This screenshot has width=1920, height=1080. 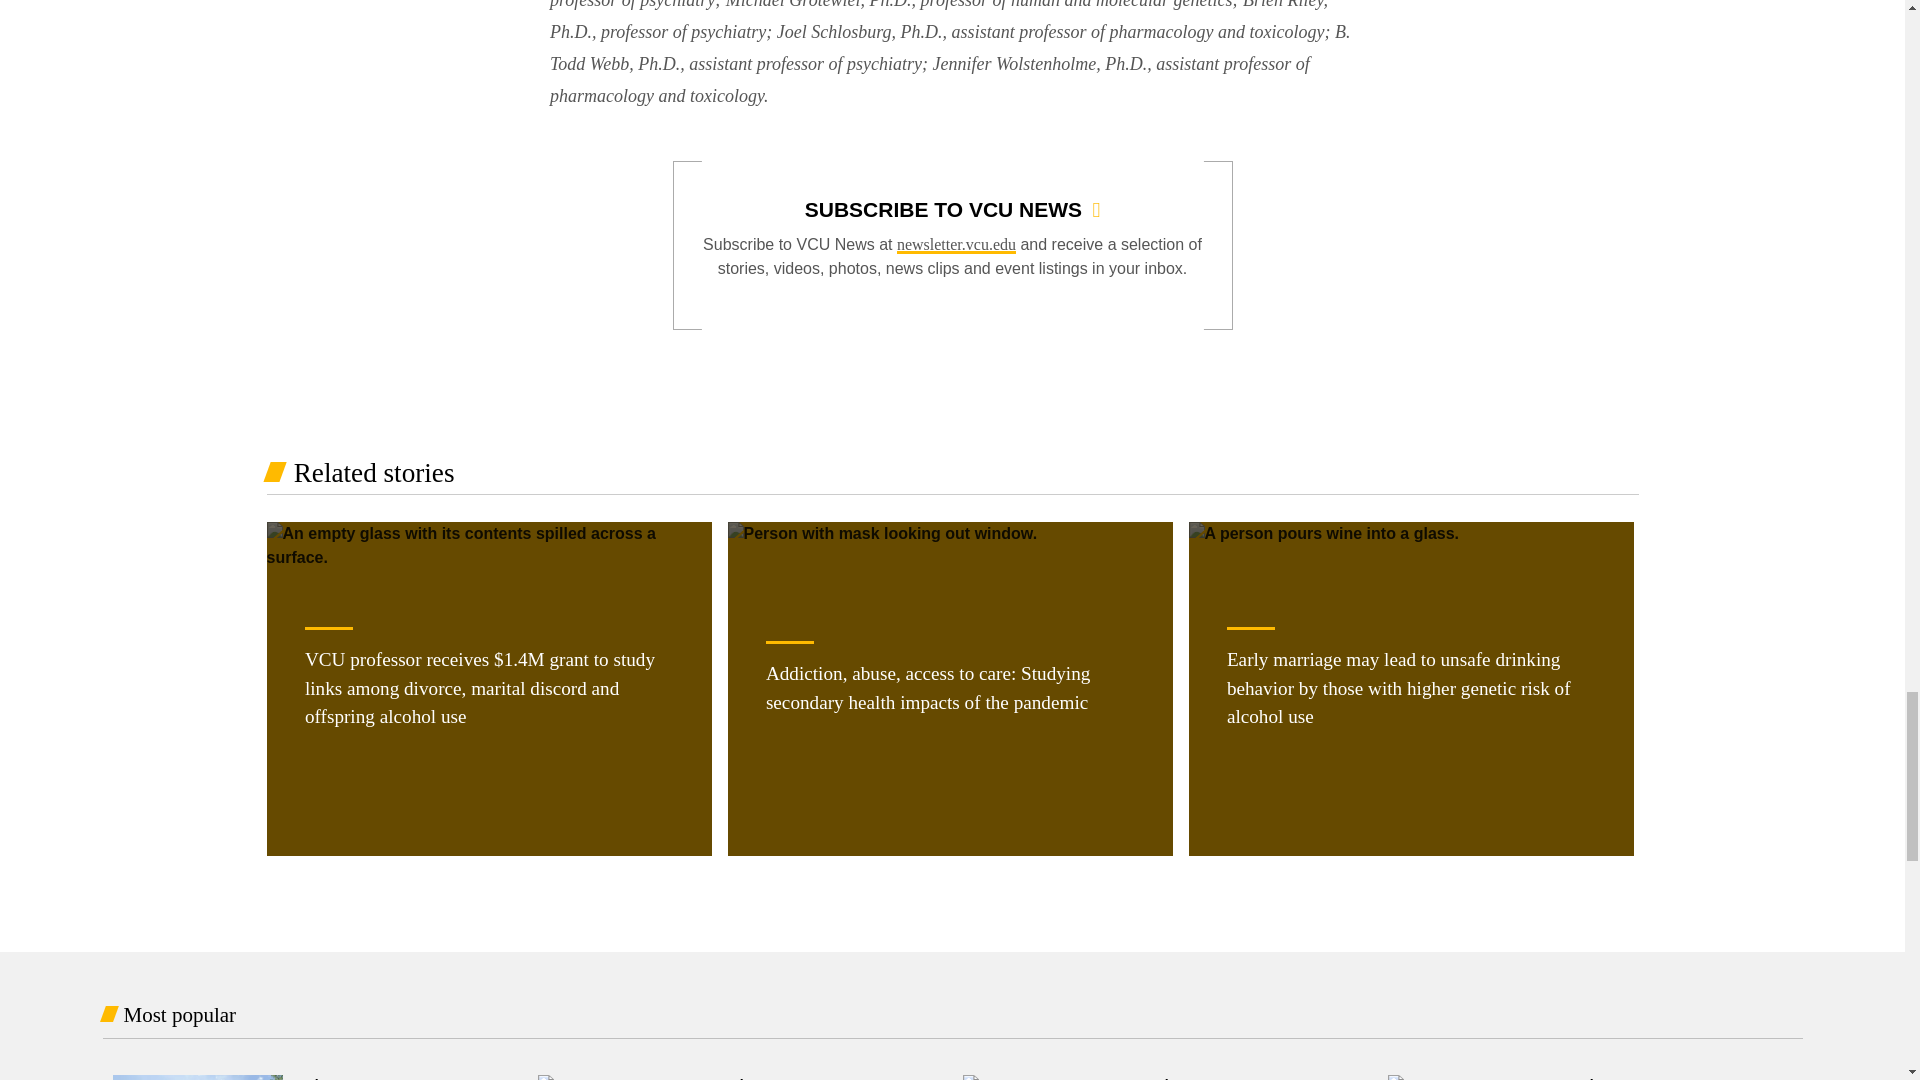 What do you see at coordinates (956, 244) in the screenshot?
I see `newsletter.vcu.edu` at bounding box center [956, 244].